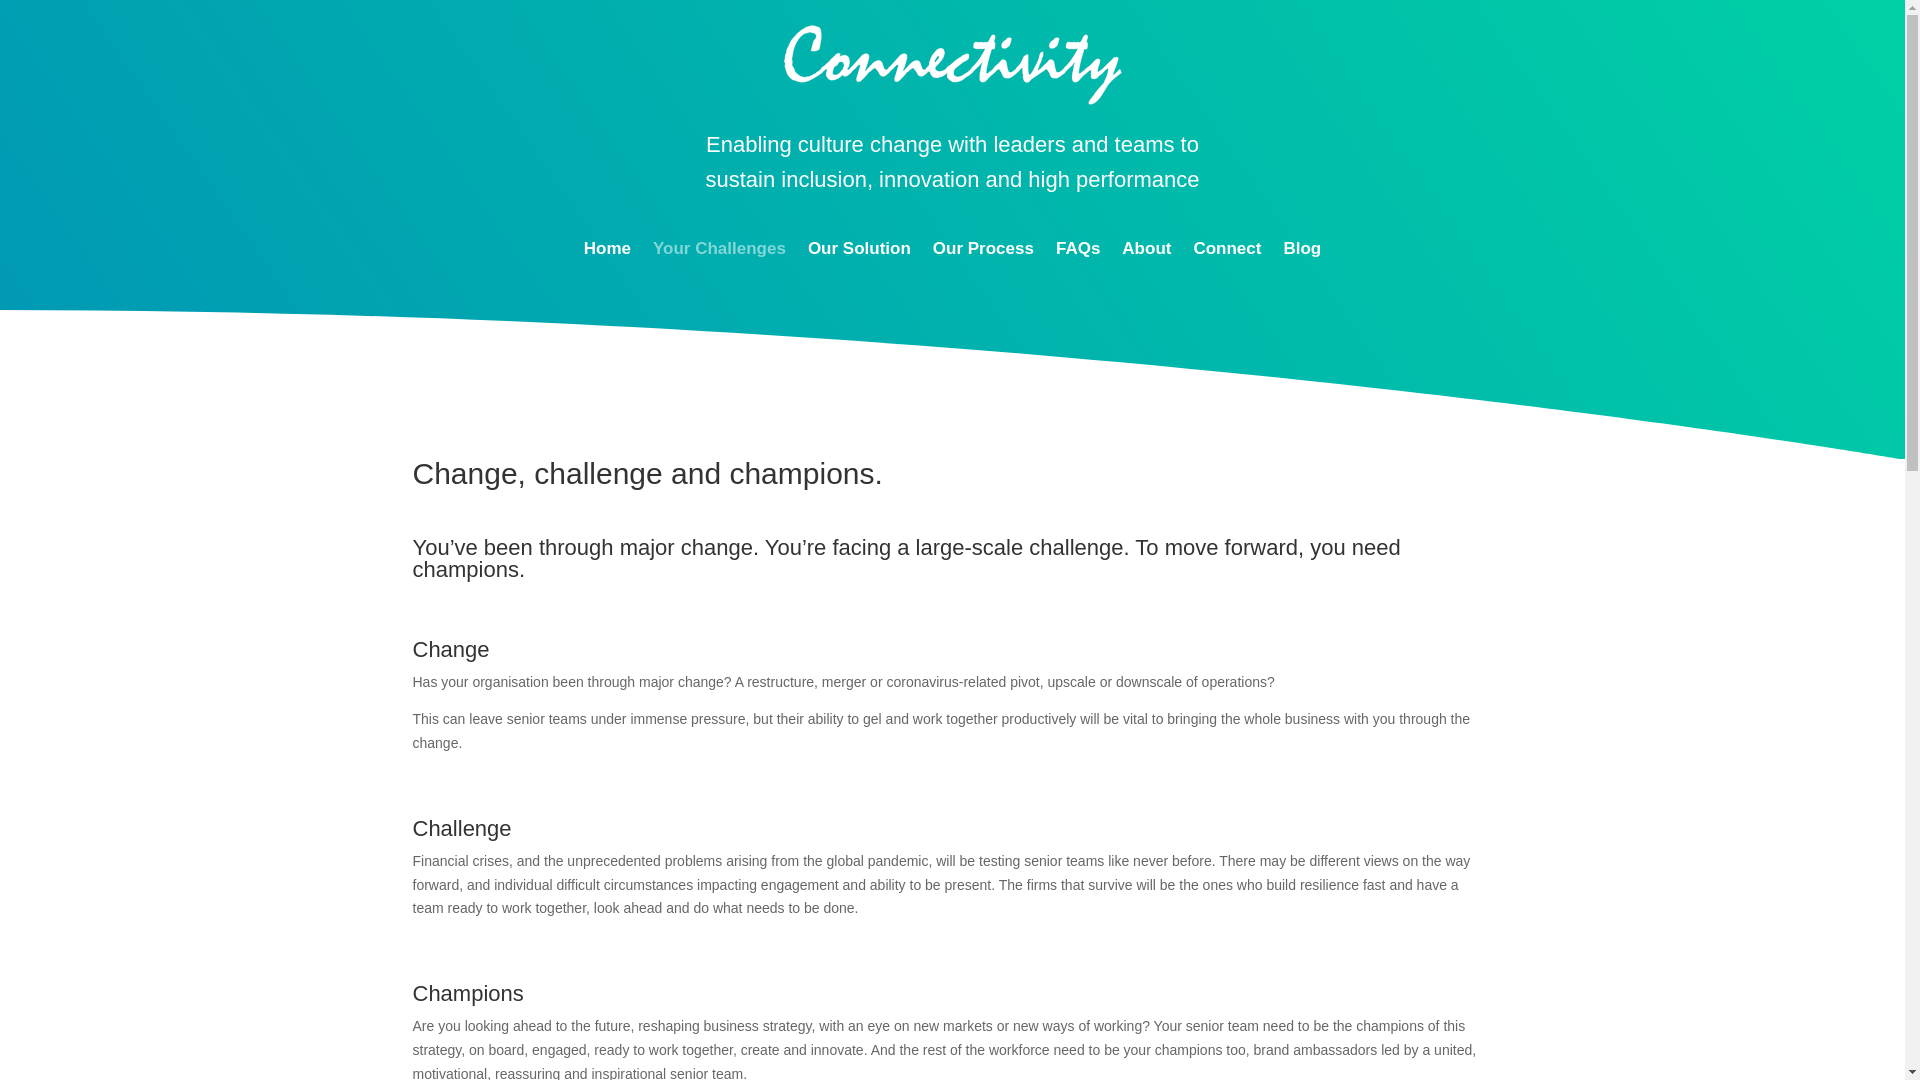  Describe the element at coordinates (1078, 252) in the screenshot. I see `FAQs` at that location.